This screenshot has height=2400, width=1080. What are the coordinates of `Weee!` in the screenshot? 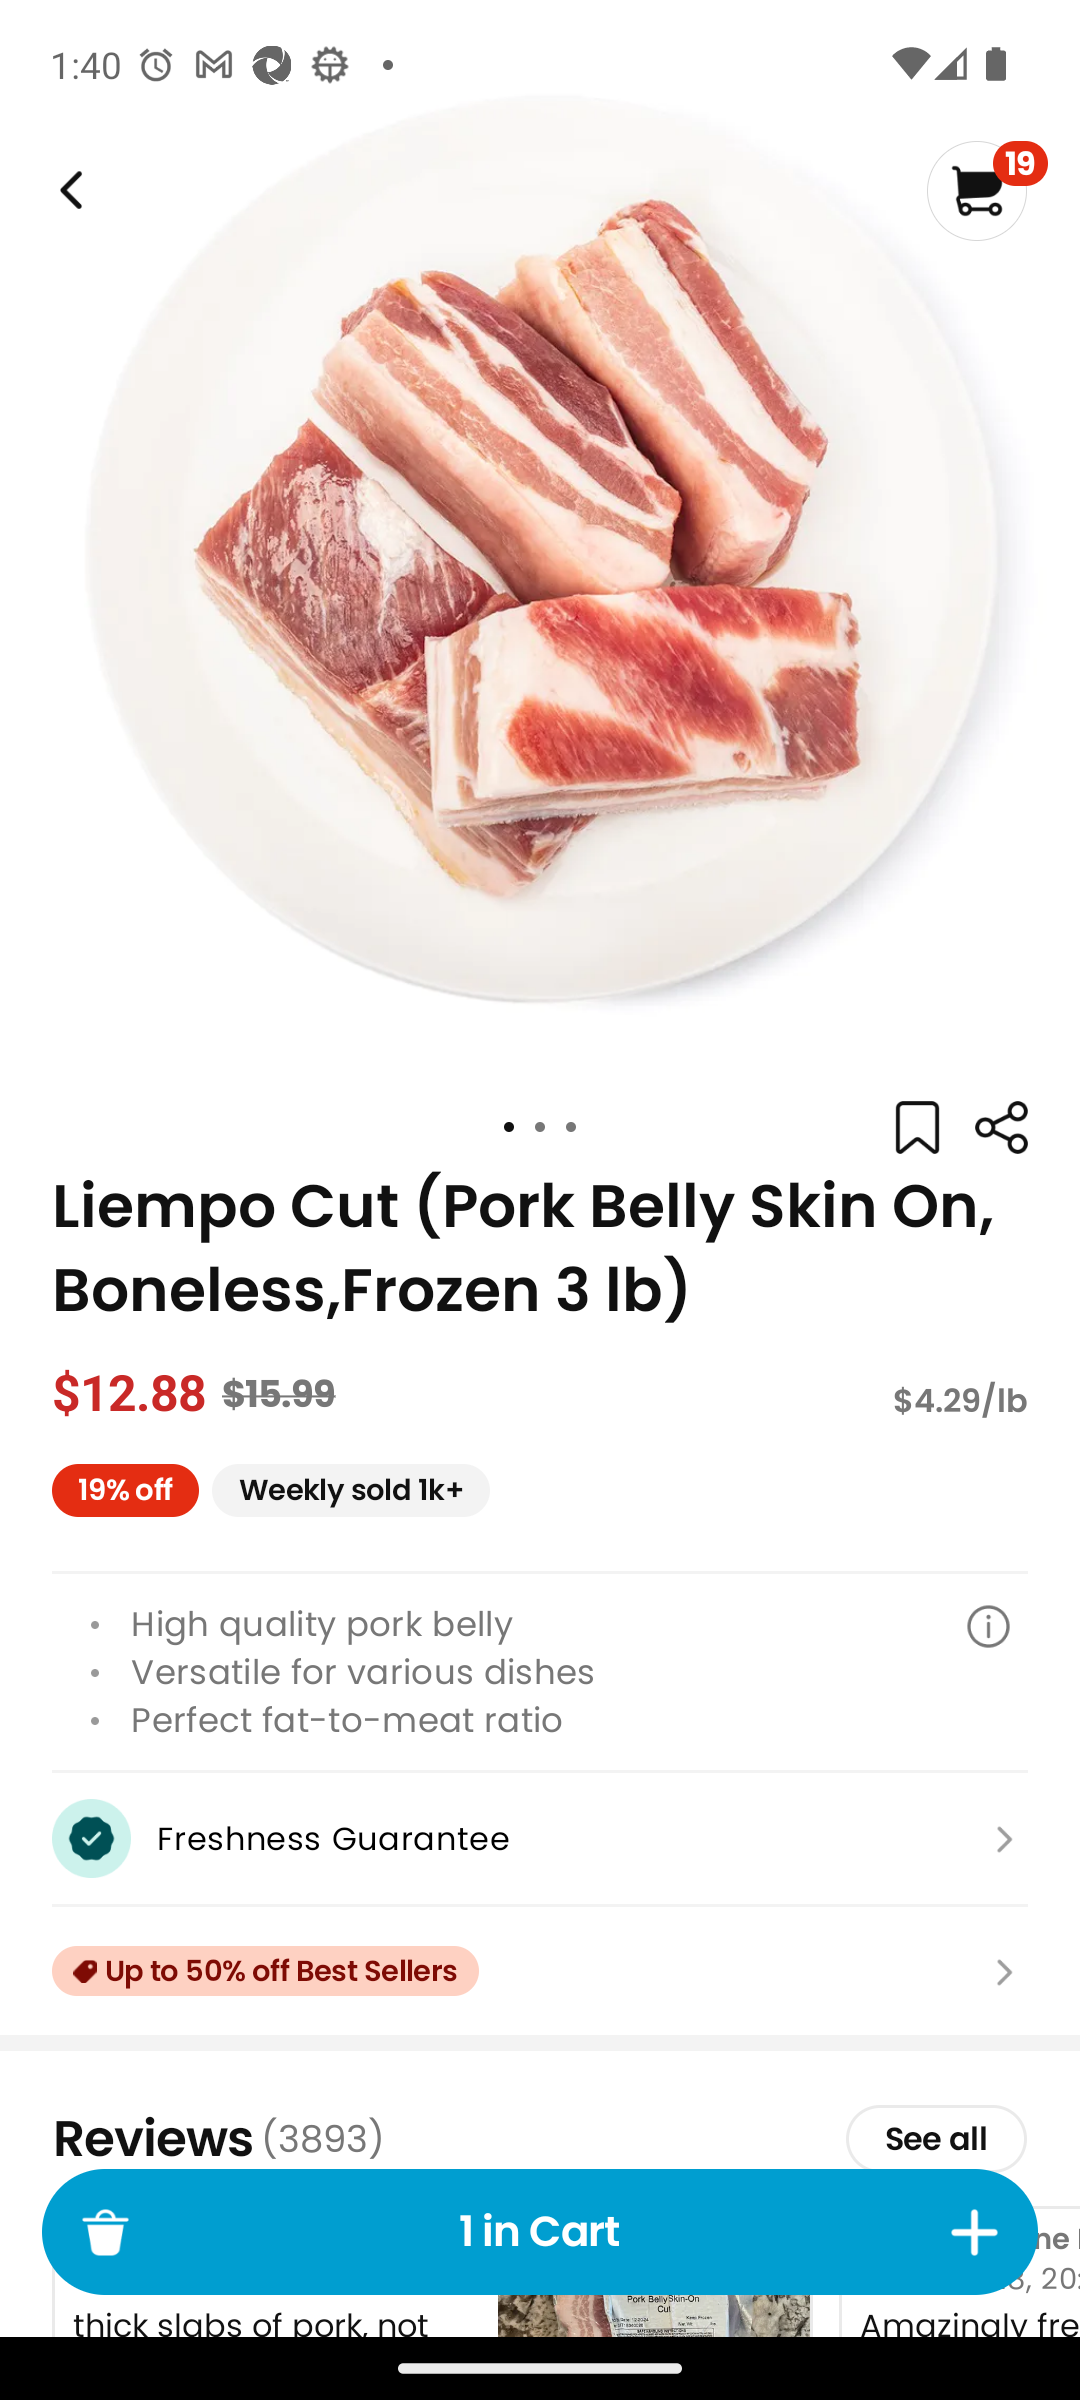 It's located at (68, 190).